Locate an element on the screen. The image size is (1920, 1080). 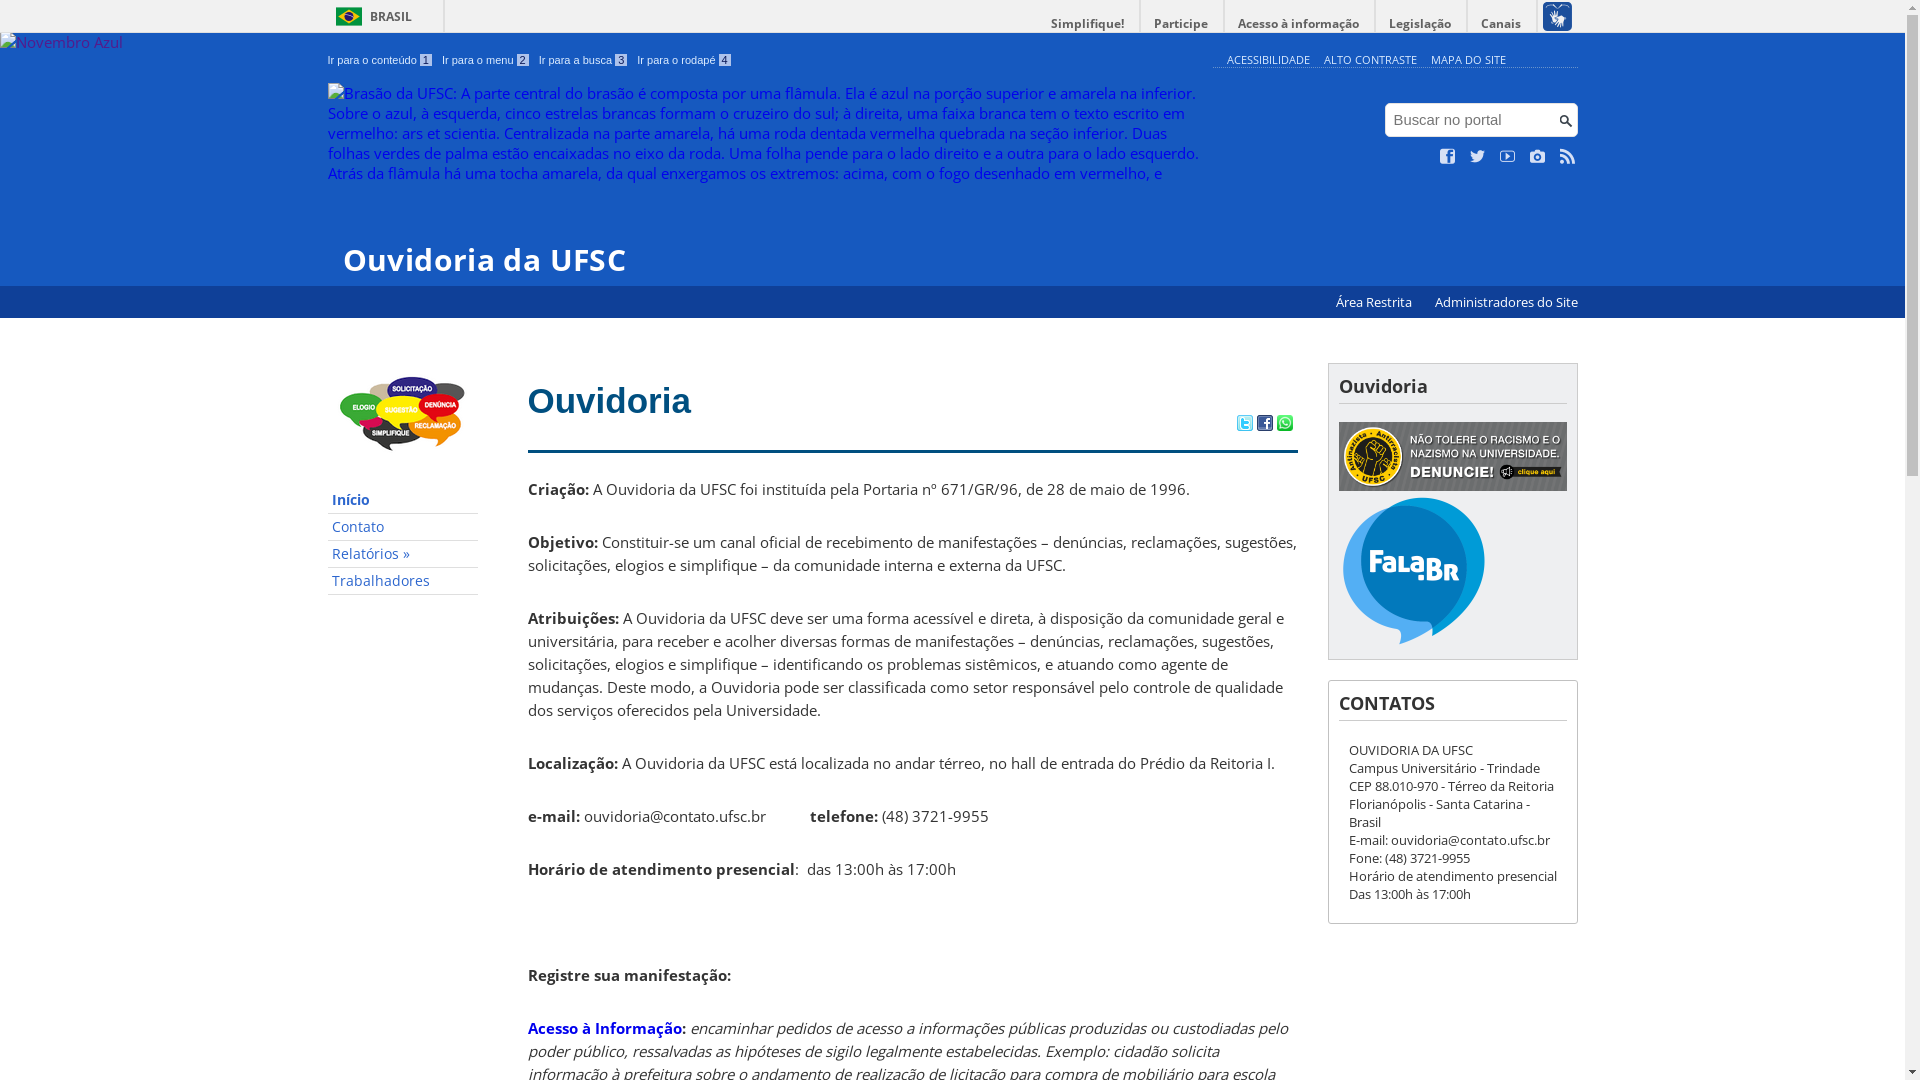
Ouvidoria da UFSC is located at coordinates (766, 180).